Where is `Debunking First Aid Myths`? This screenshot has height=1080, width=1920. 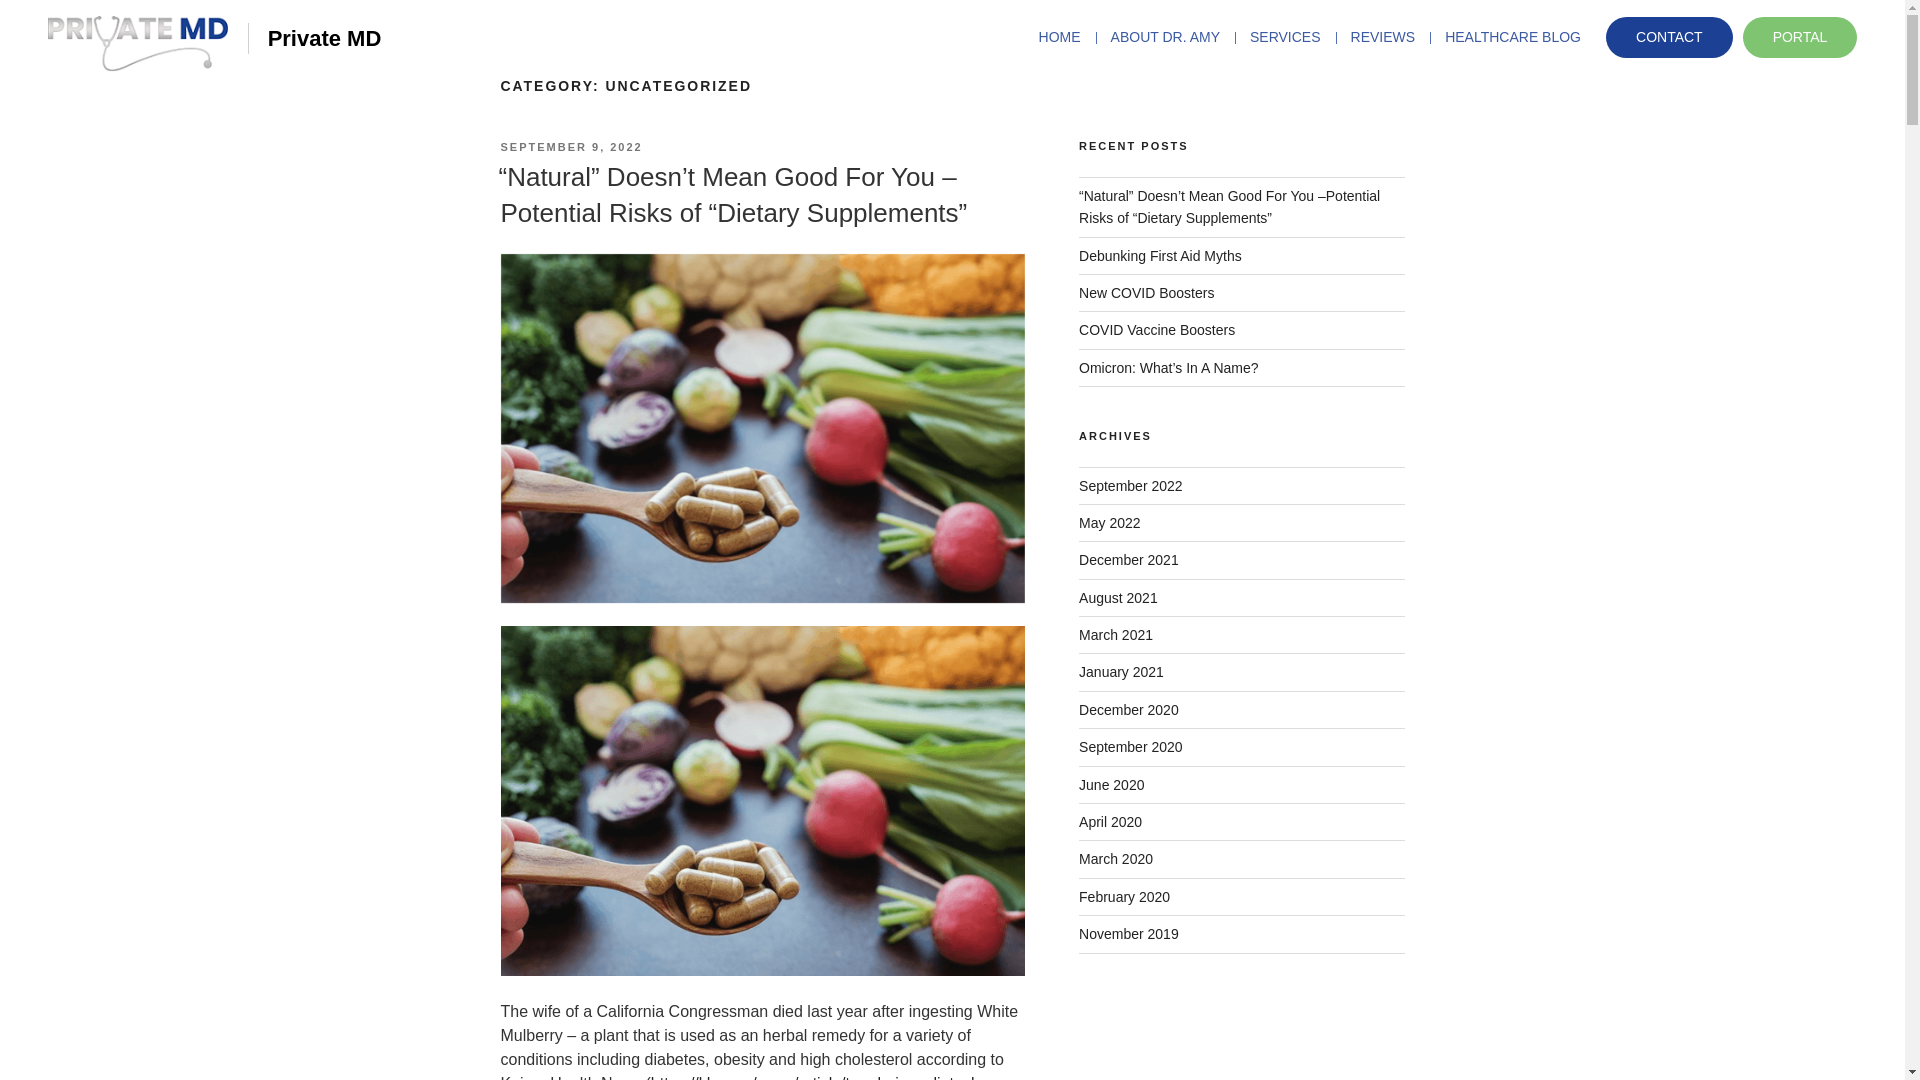 Debunking First Aid Myths is located at coordinates (1160, 256).